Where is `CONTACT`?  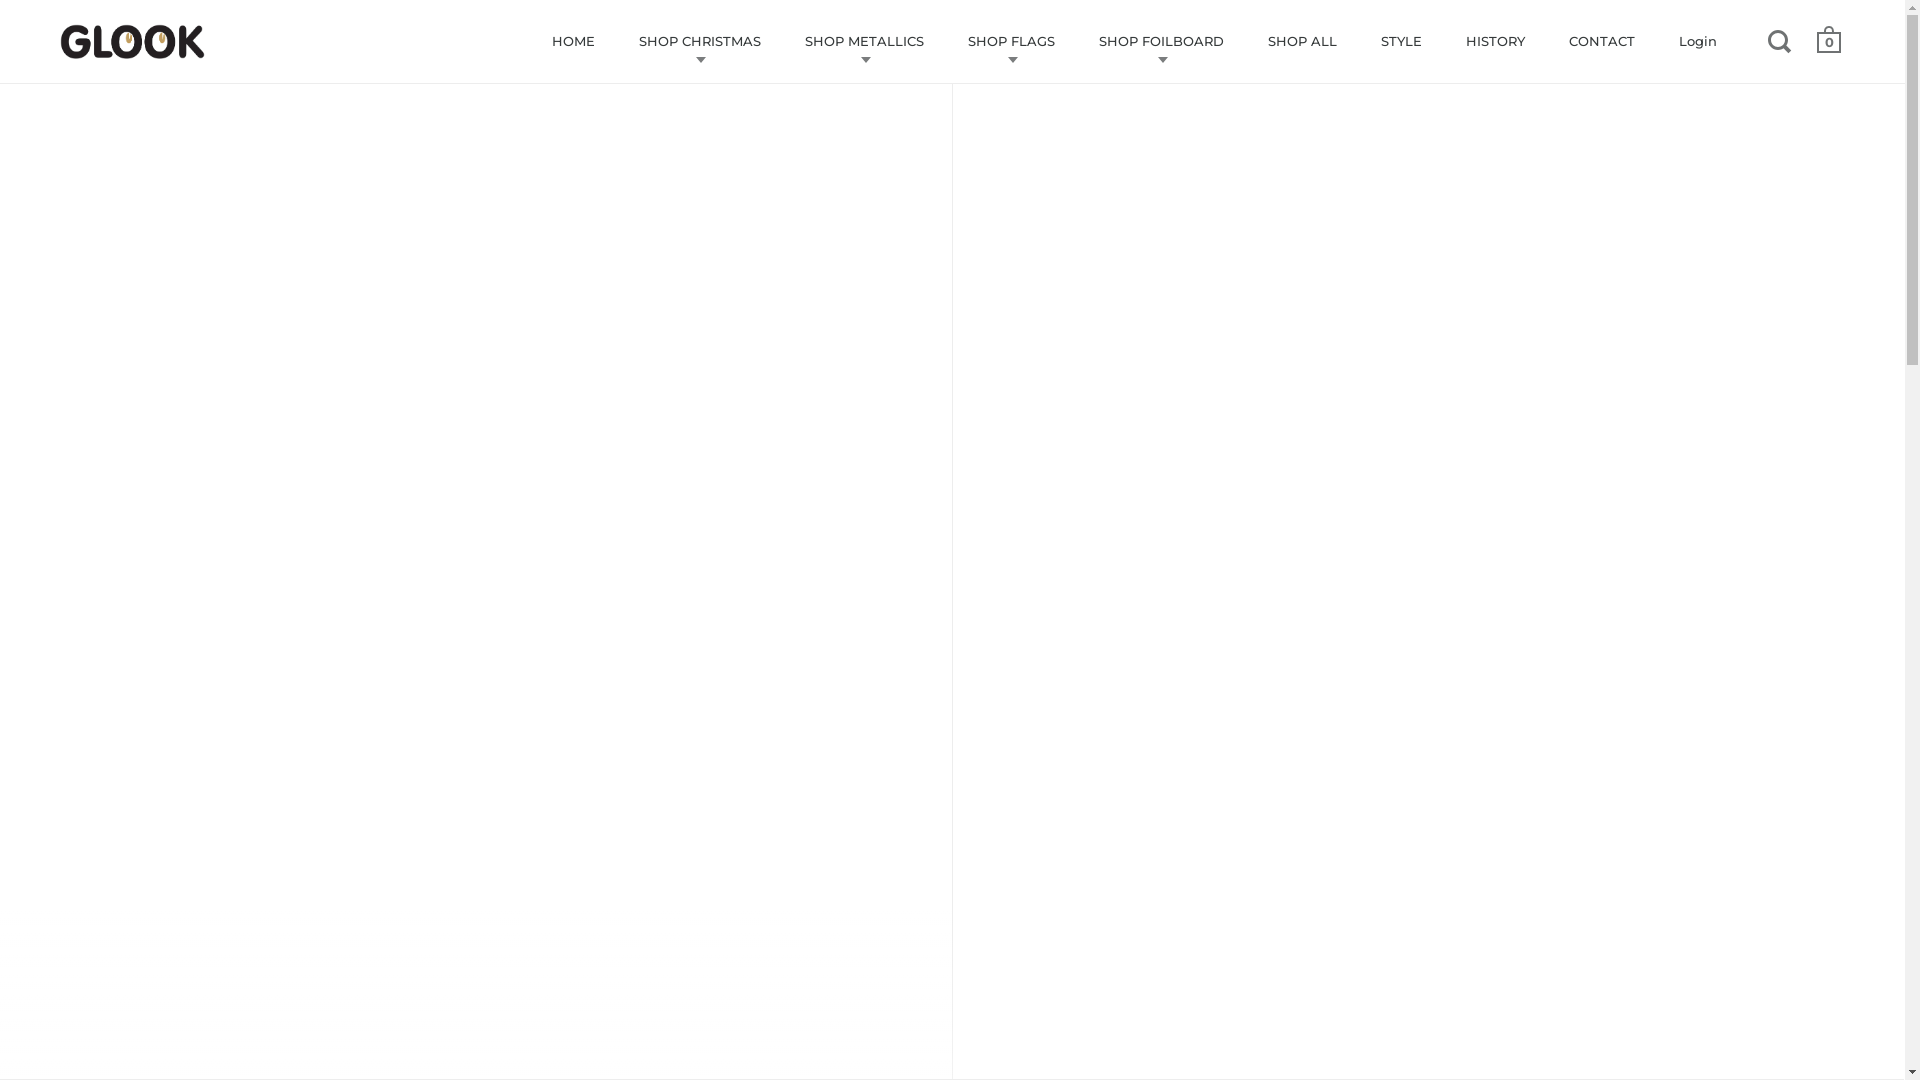
CONTACT is located at coordinates (1602, 42).